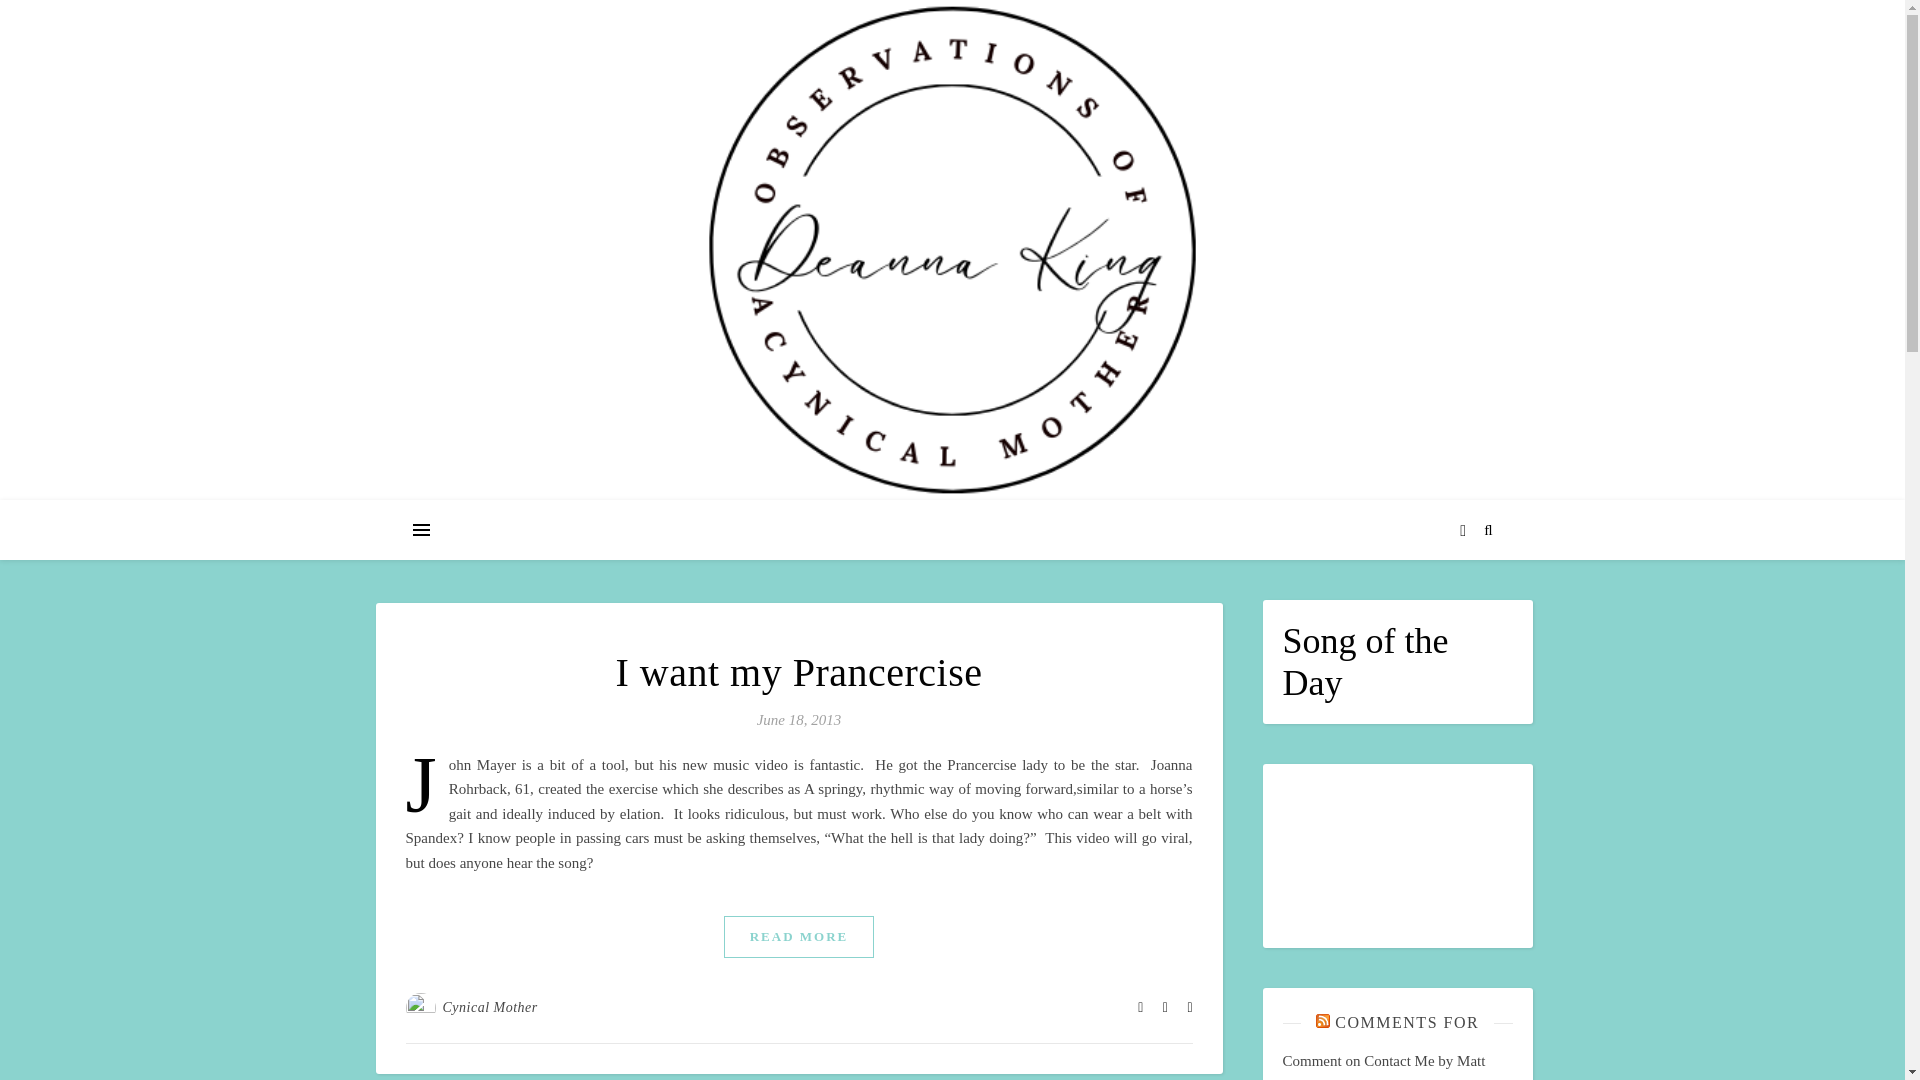 The image size is (1920, 1080). Describe the element at coordinates (798, 672) in the screenshot. I see `I want my Prancercise` at that location.